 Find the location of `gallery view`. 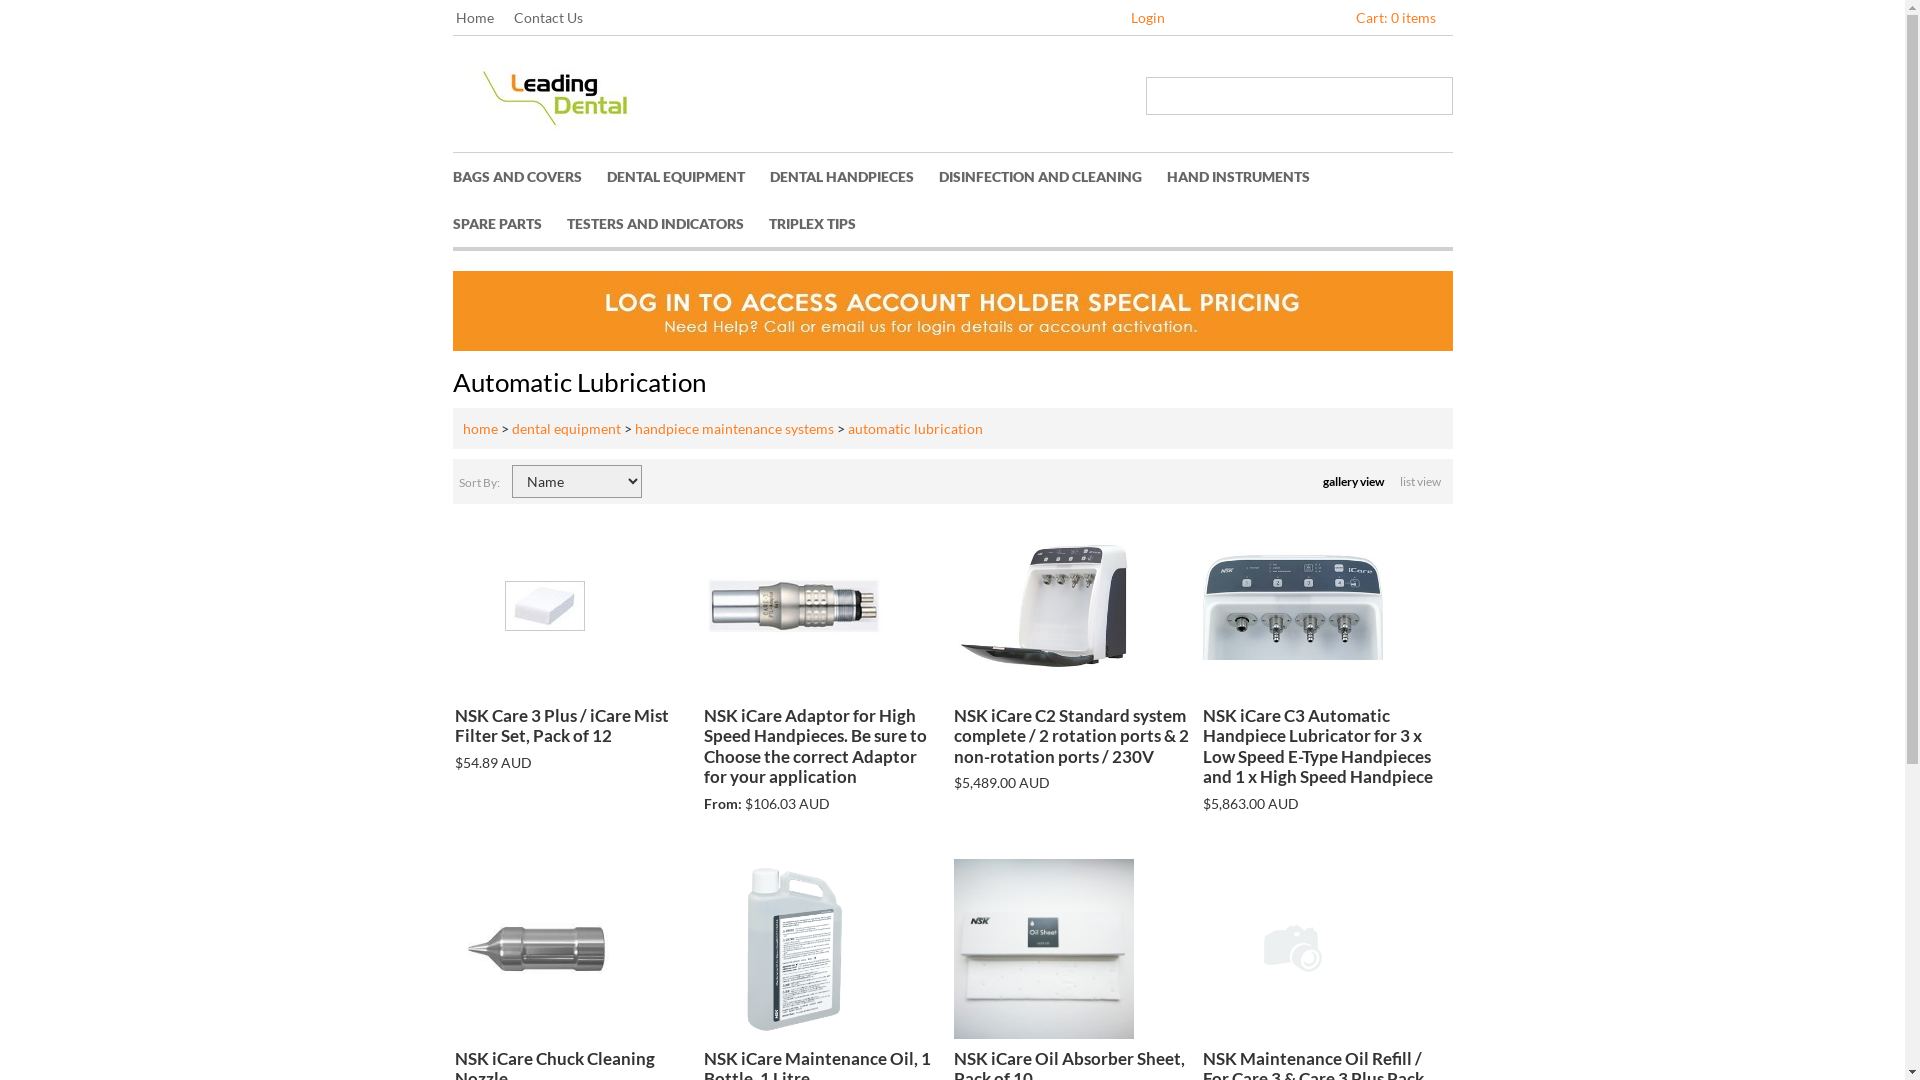

gallery view is located at coordinates (1354, 482).